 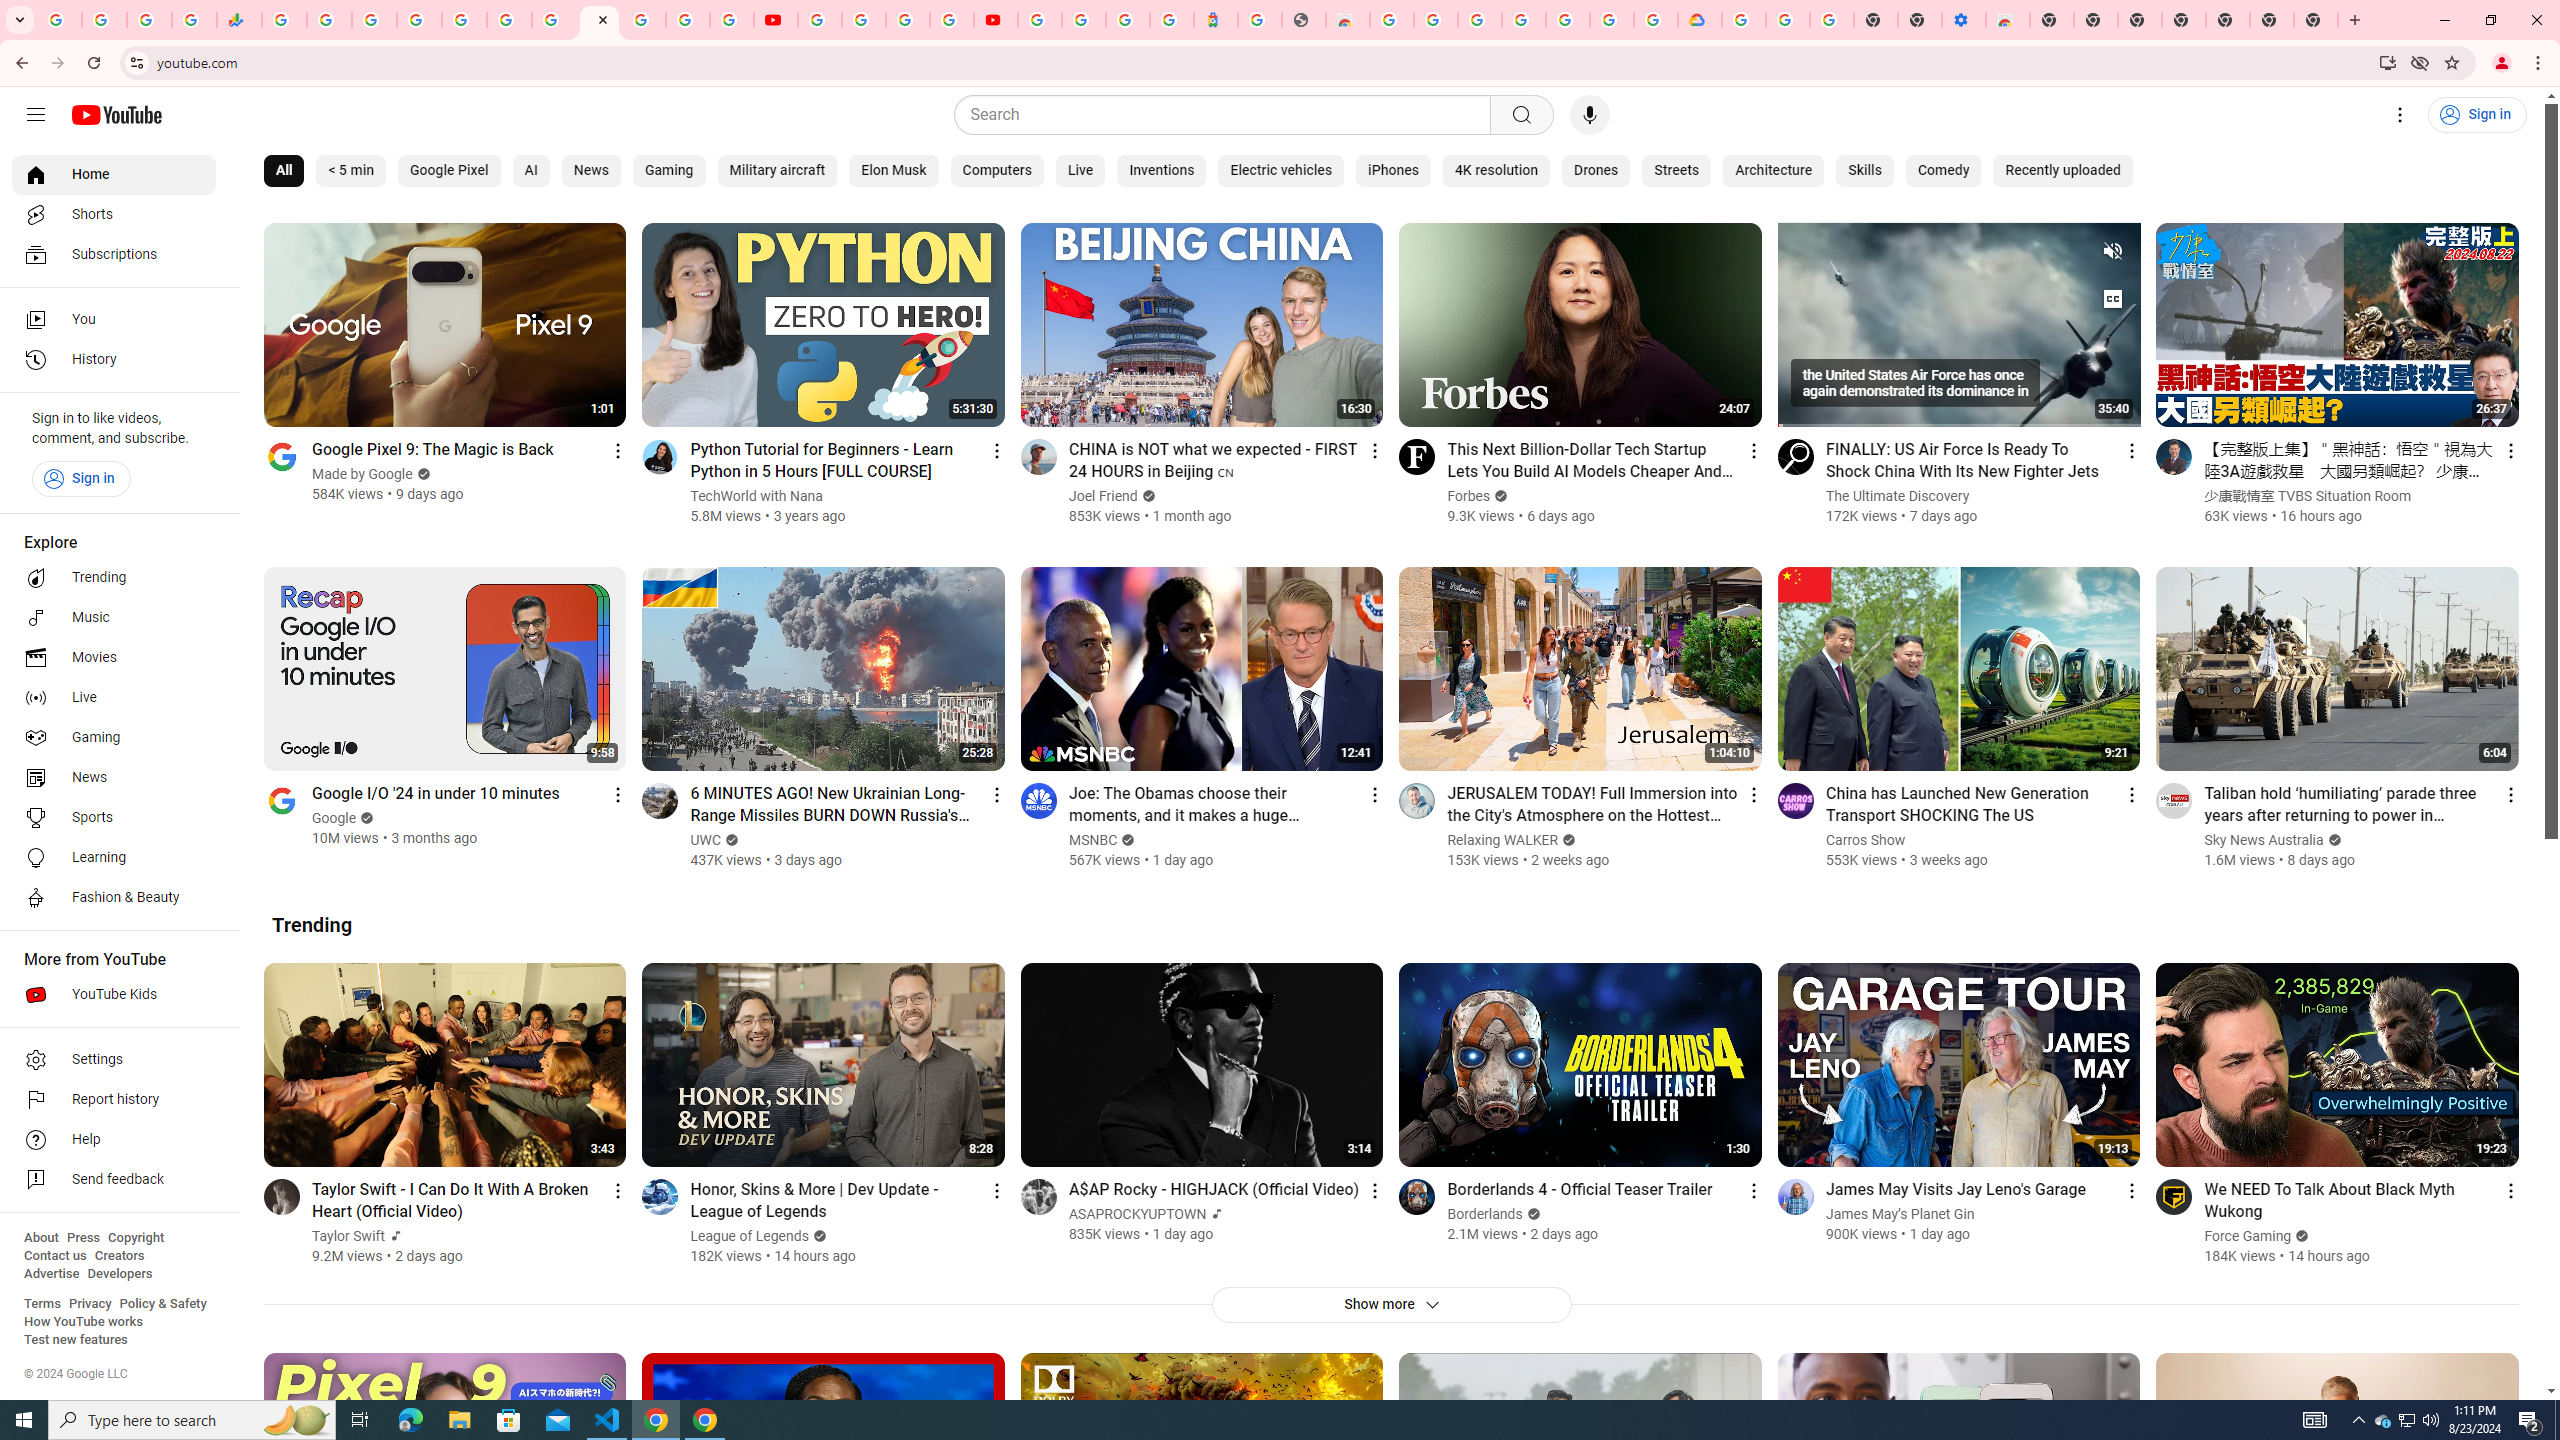 I want to click on Google Pixel, so click(x=448, y=171).